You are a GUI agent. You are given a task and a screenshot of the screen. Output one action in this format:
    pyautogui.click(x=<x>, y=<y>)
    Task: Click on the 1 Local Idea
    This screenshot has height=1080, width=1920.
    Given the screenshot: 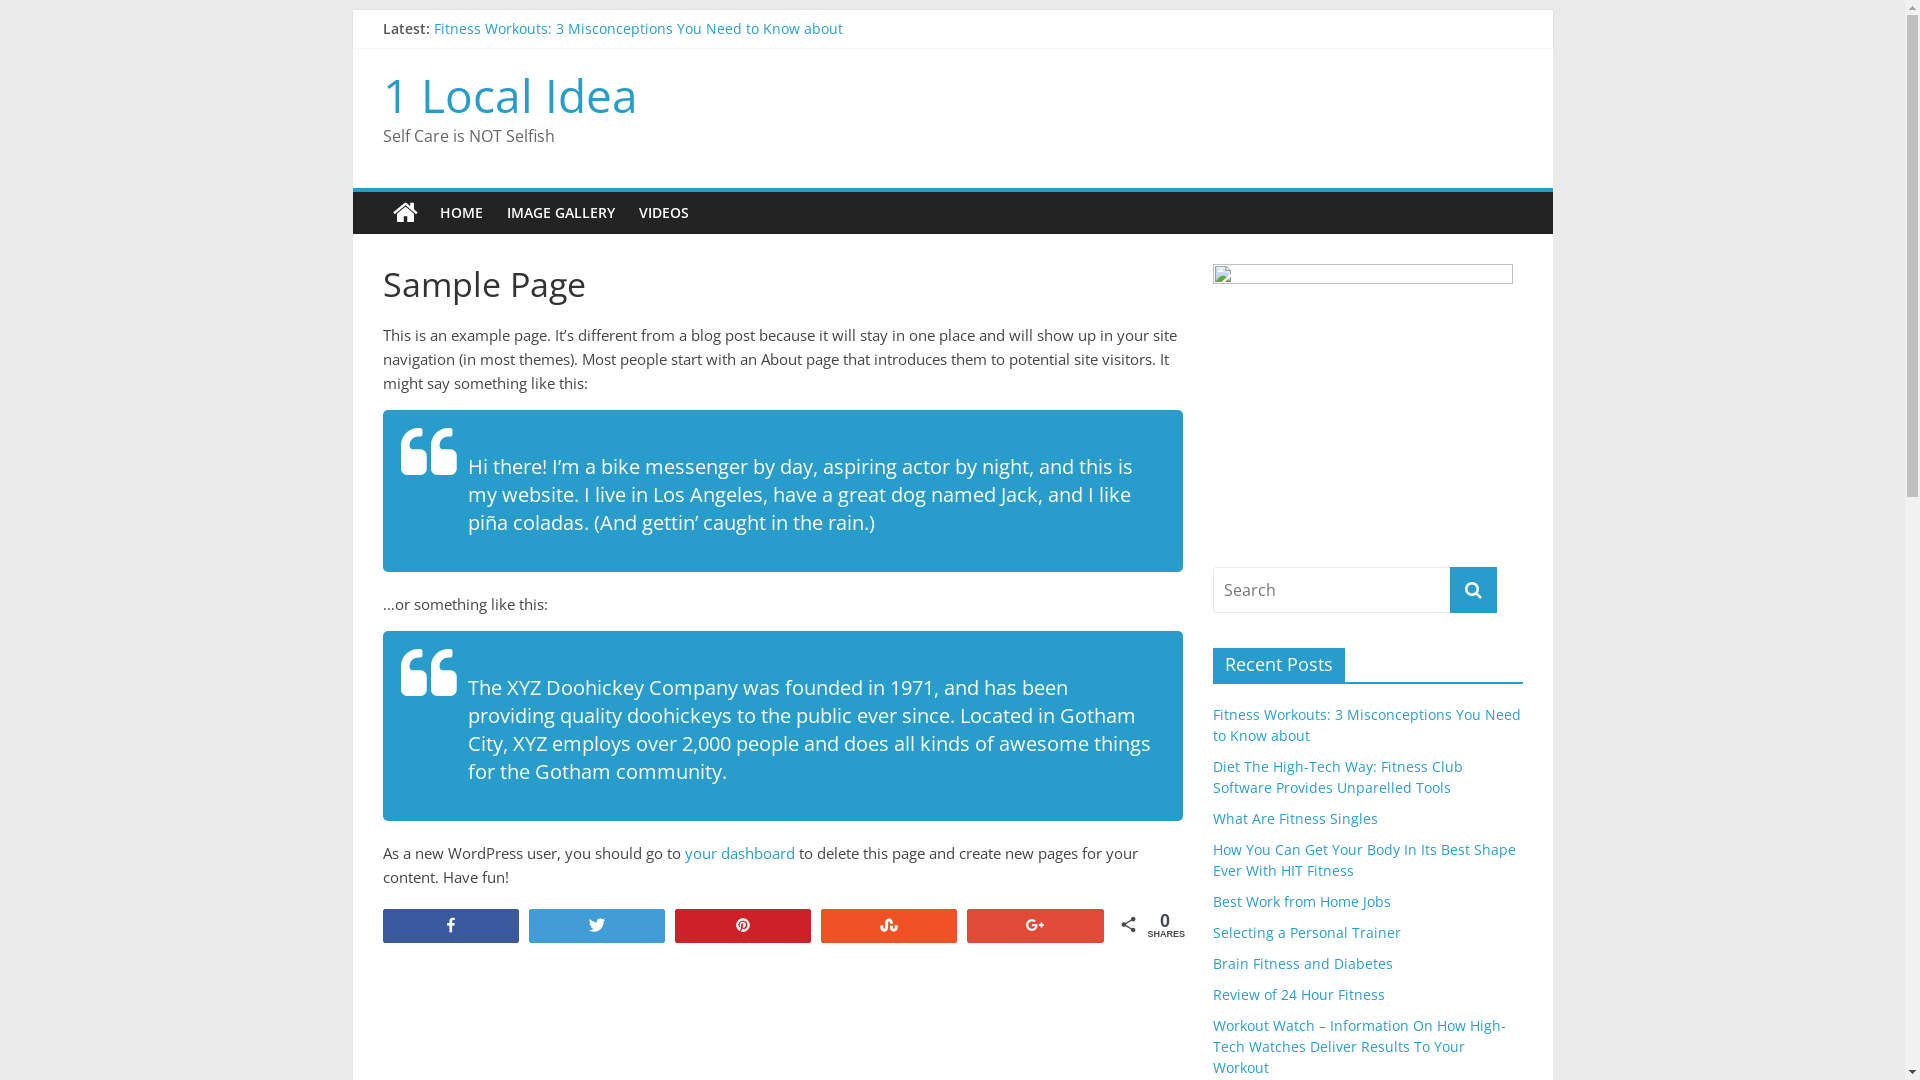 What is the action you would take?
    pyautogui.click(x=404, y=213)
    